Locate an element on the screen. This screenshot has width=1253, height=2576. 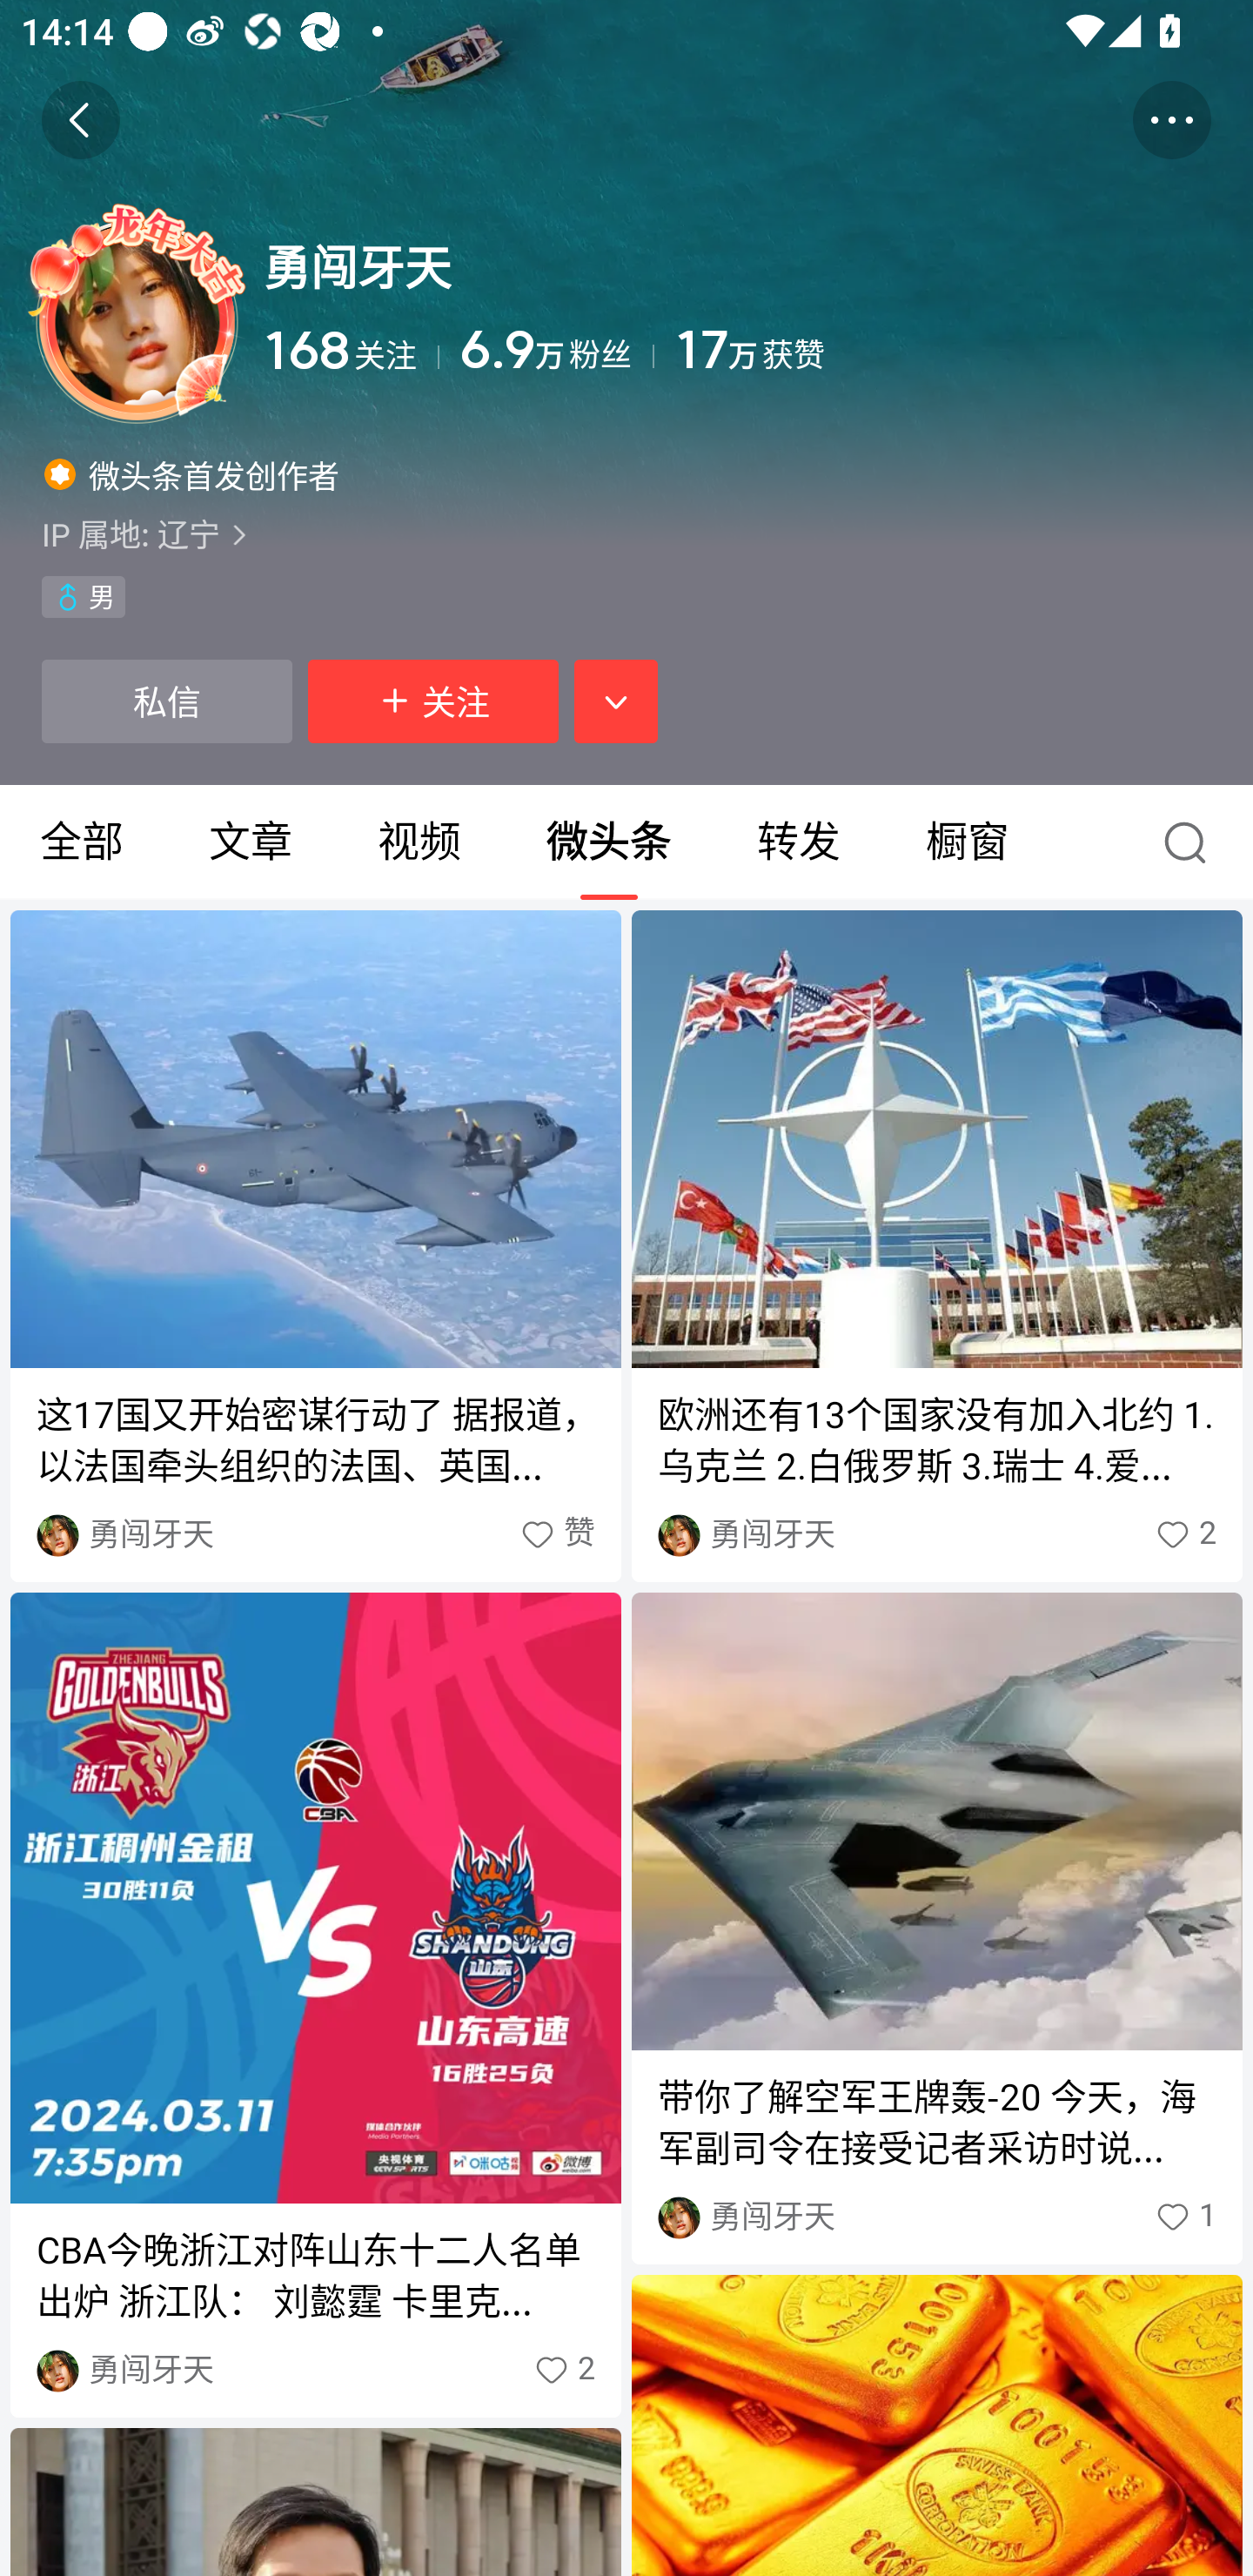
微头条首发创作者 is located at coordinates (191, 473).